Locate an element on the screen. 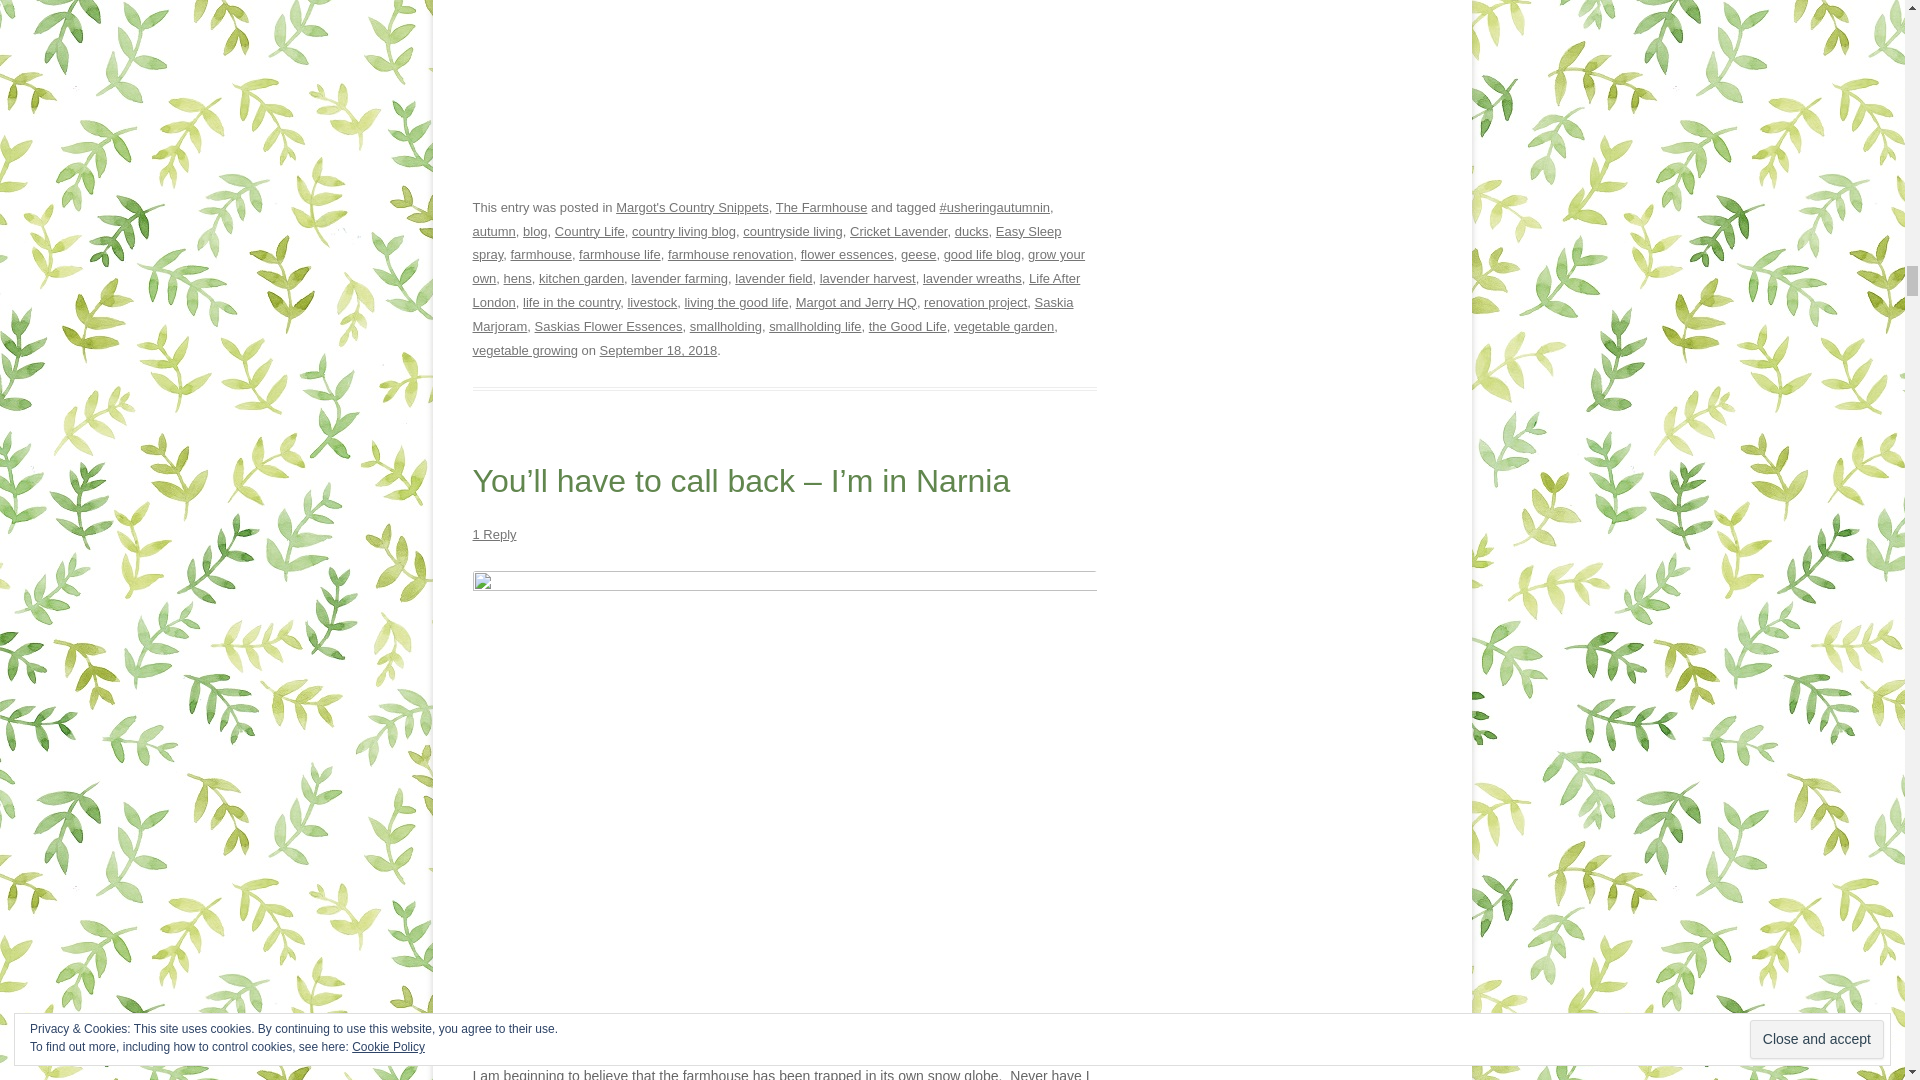 Image resolution: width=1920 pixels, height=1080 pixels. lavender farming is located at coordinates (679, 278).